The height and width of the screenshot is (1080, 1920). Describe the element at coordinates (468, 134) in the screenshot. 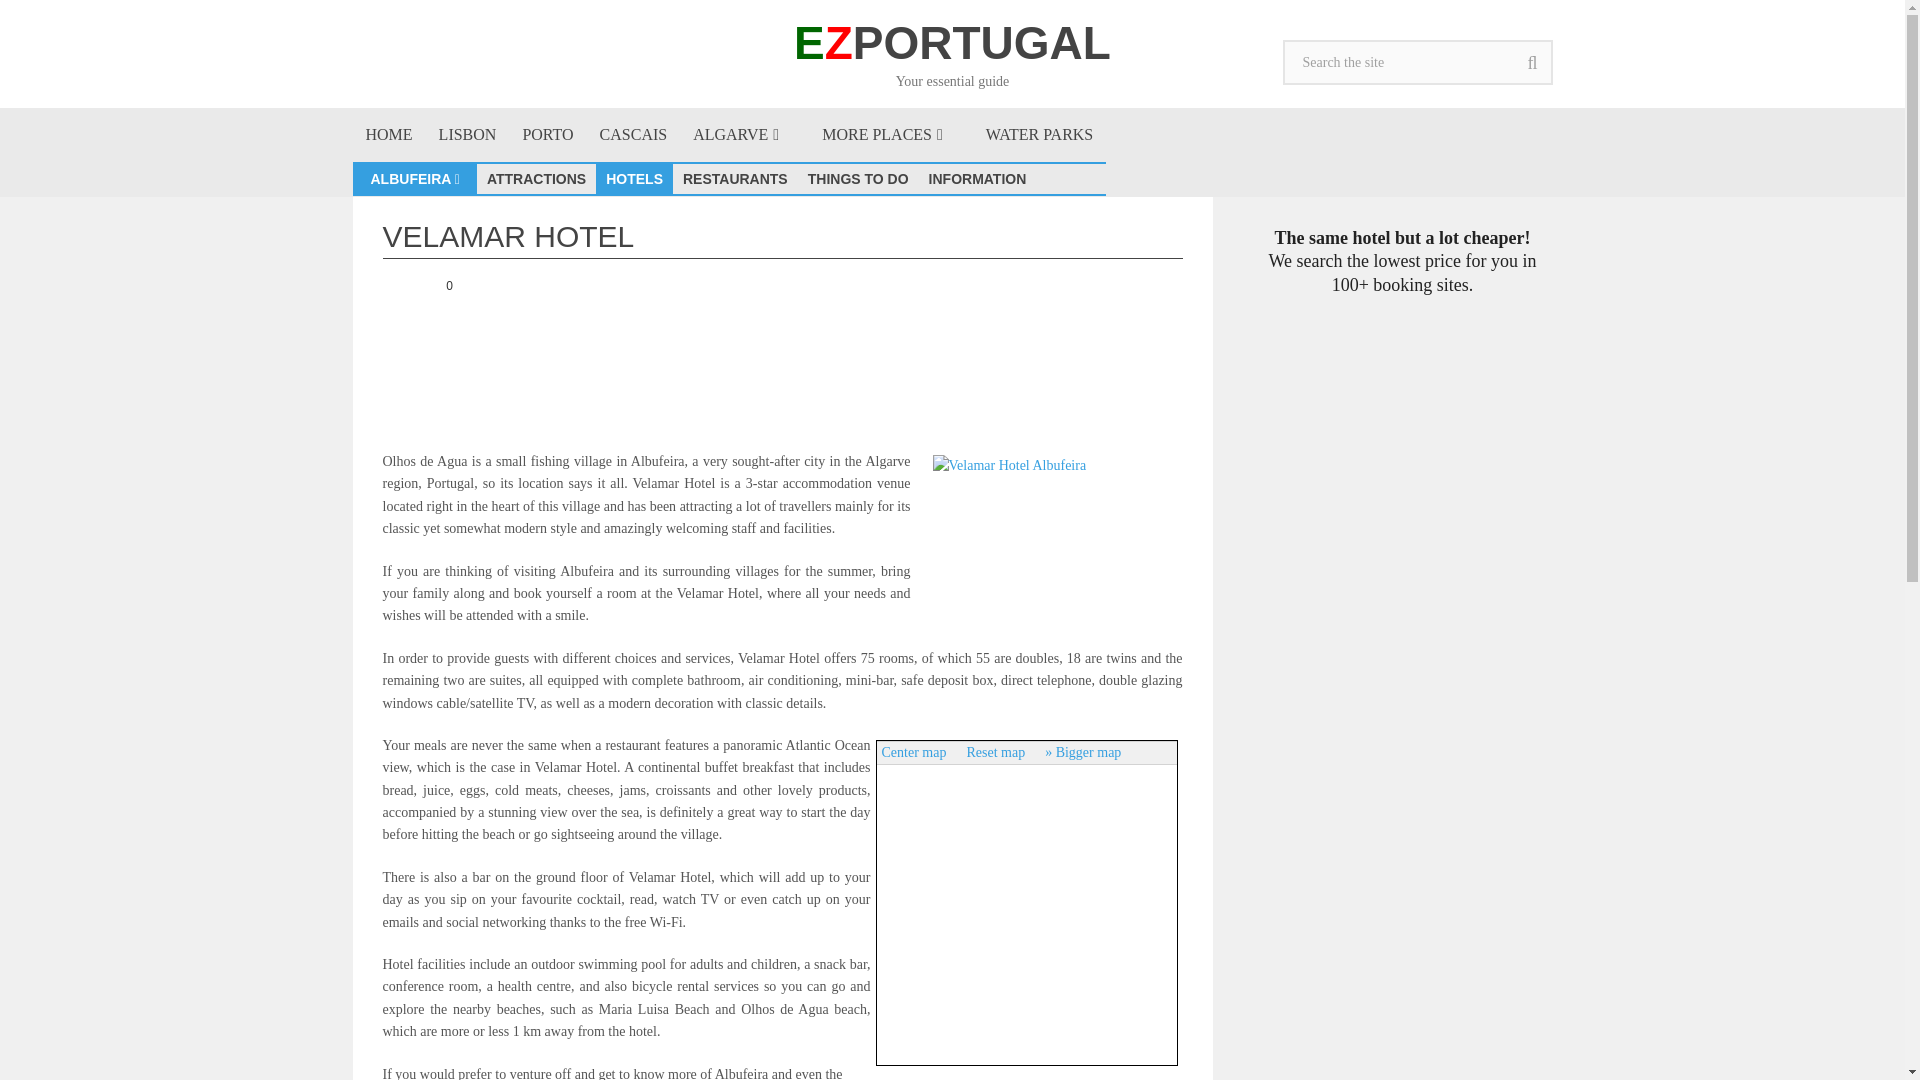

I see `LISBON` at that location.